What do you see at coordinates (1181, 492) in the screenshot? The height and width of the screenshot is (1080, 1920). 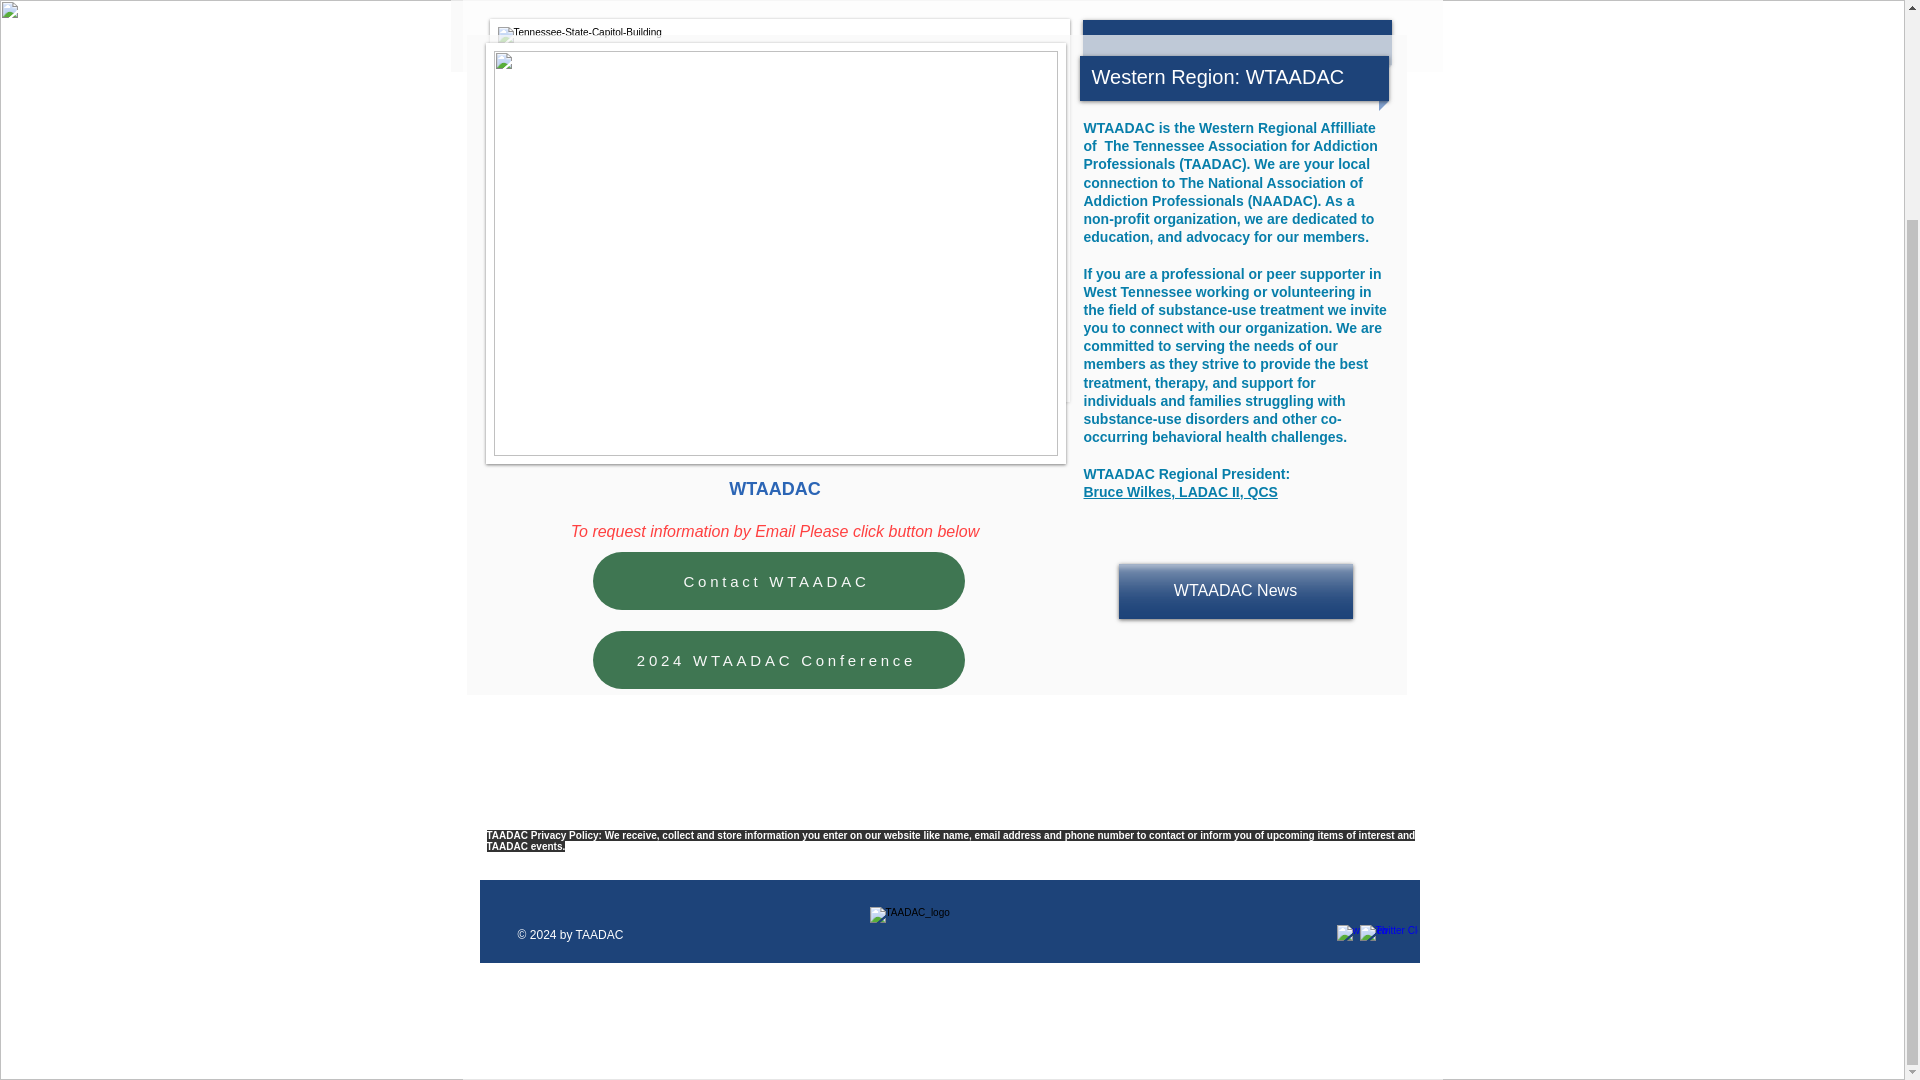 I see `Bruce Wilkes, LADAC II, QCS` at bounding box center [1181, 492].